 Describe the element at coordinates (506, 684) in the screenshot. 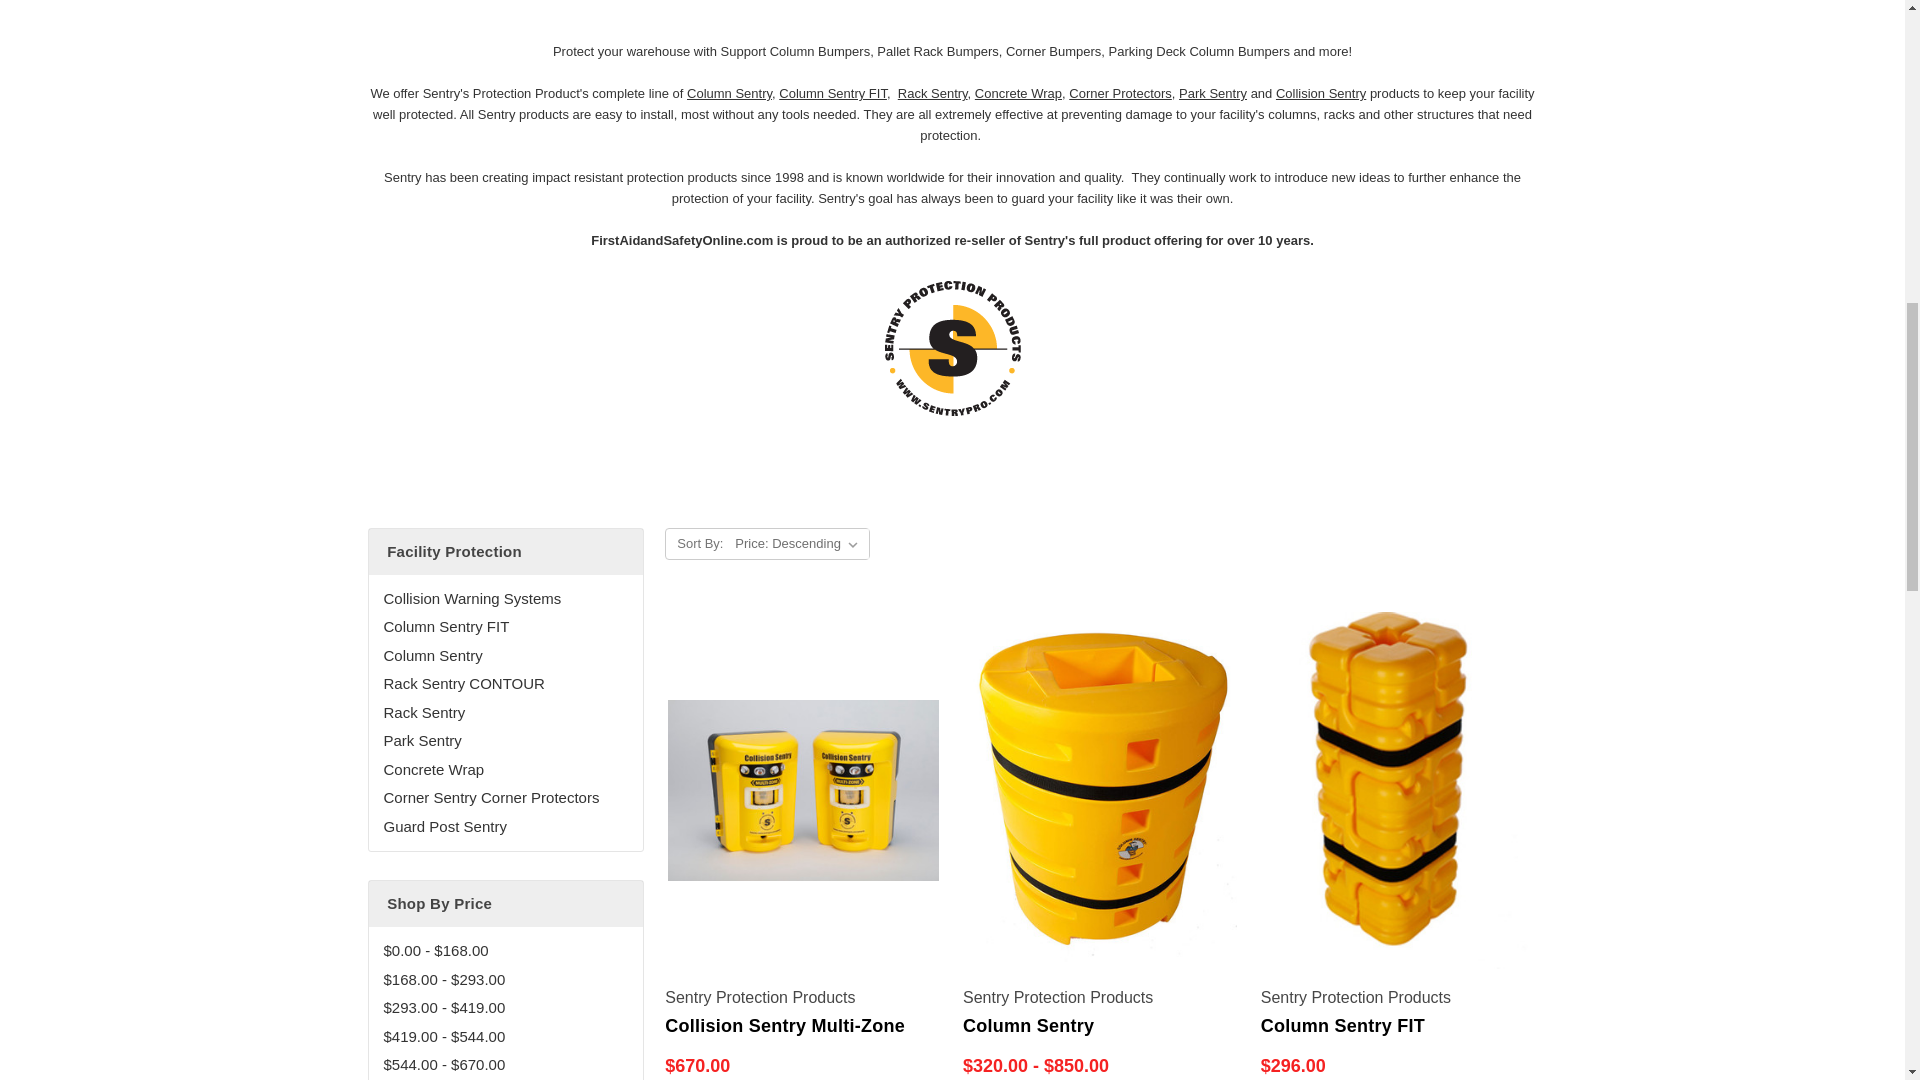

I see `Rack Sentry CONTOUR` at that location.